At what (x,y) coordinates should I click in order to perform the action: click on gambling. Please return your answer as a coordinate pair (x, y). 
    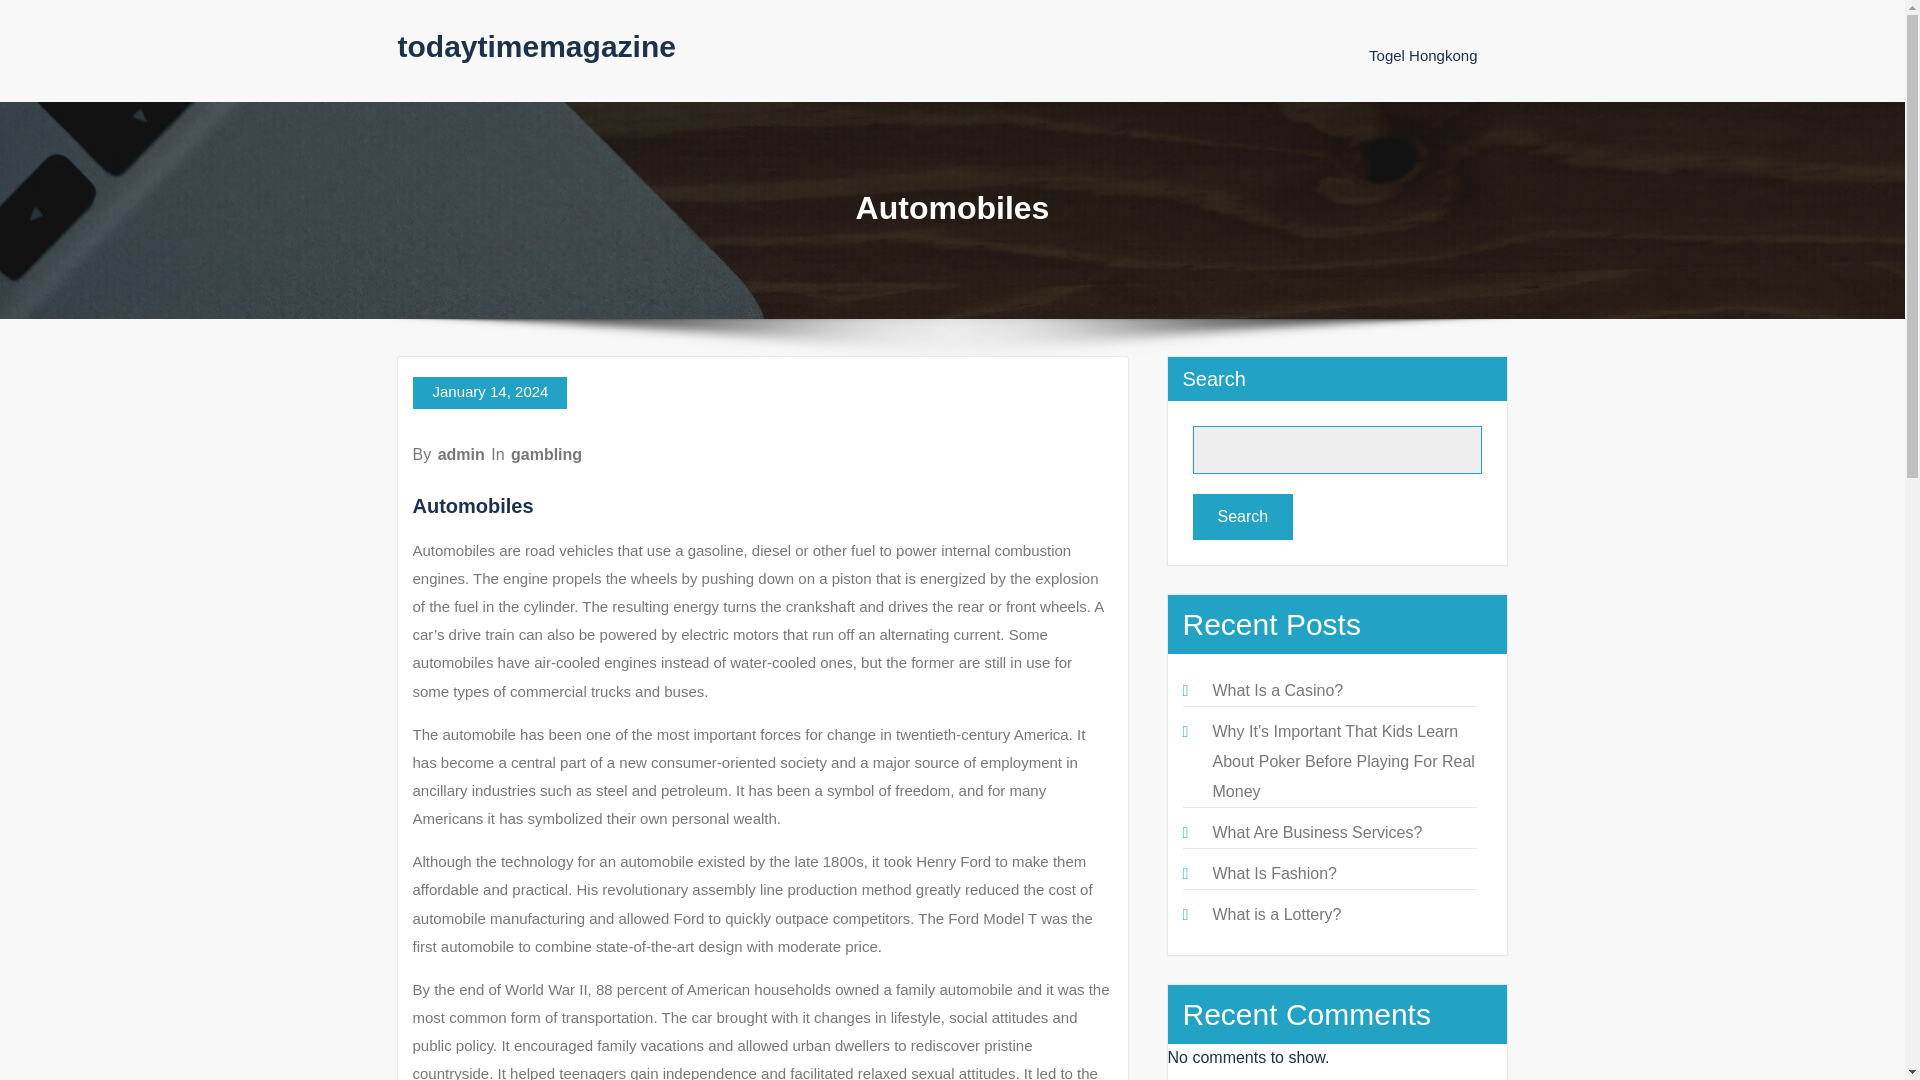
    Looking at the image, I should click on (546, 454).